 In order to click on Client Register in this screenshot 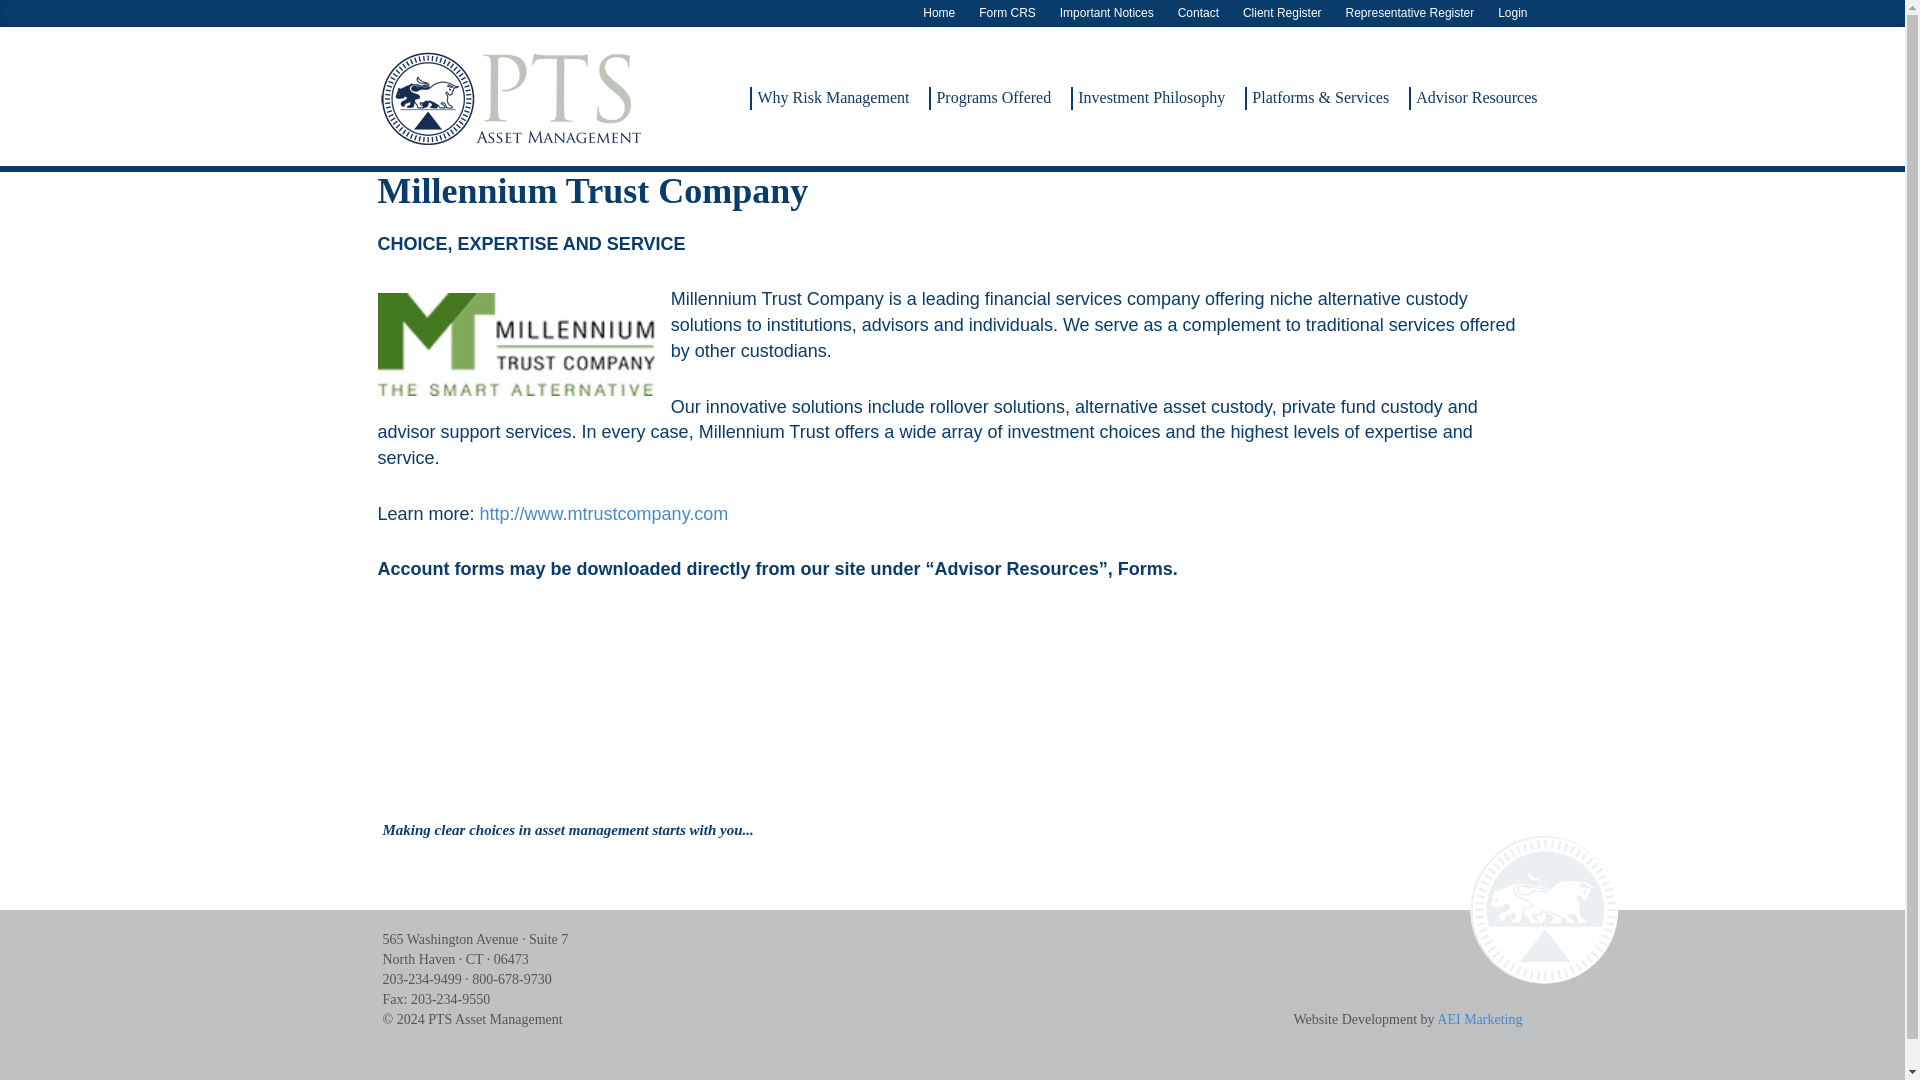, I will do `click(1282, 14)`.